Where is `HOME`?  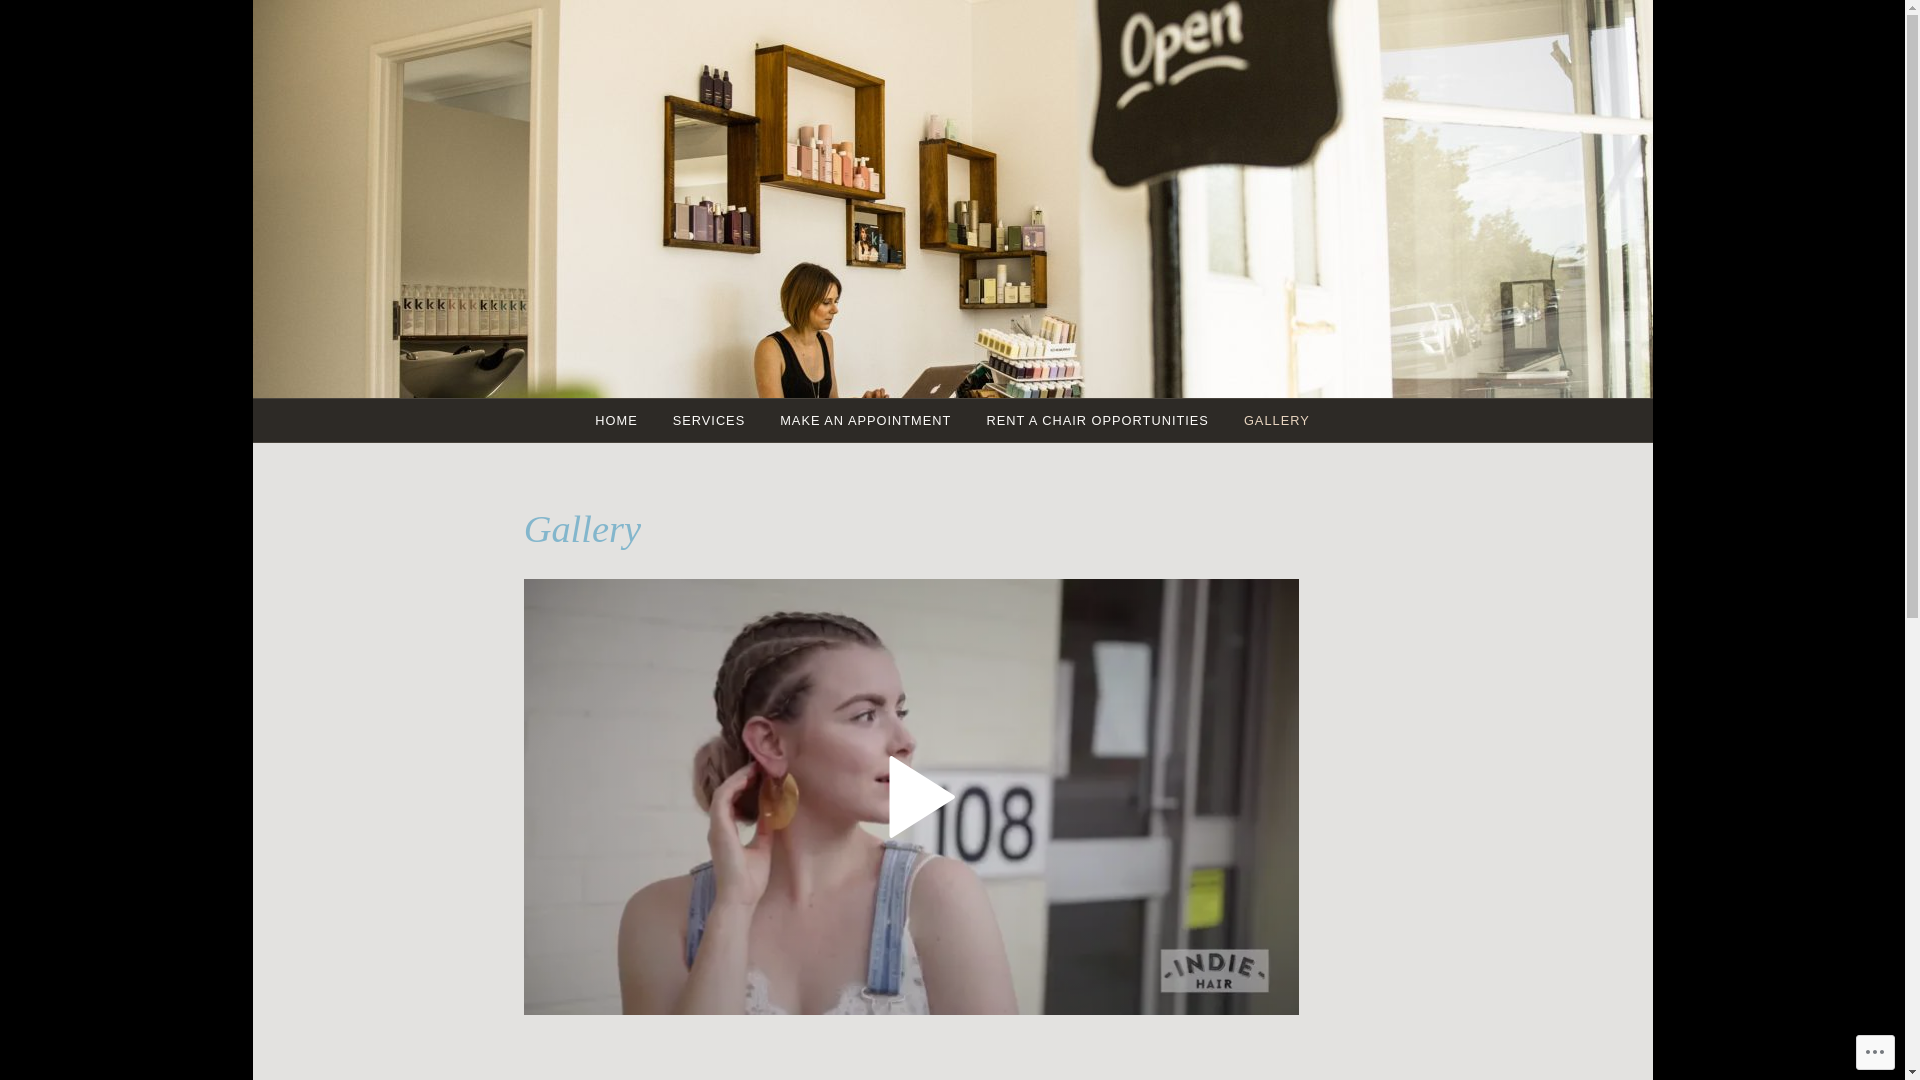 HOME is located at coordinates (616, 420).